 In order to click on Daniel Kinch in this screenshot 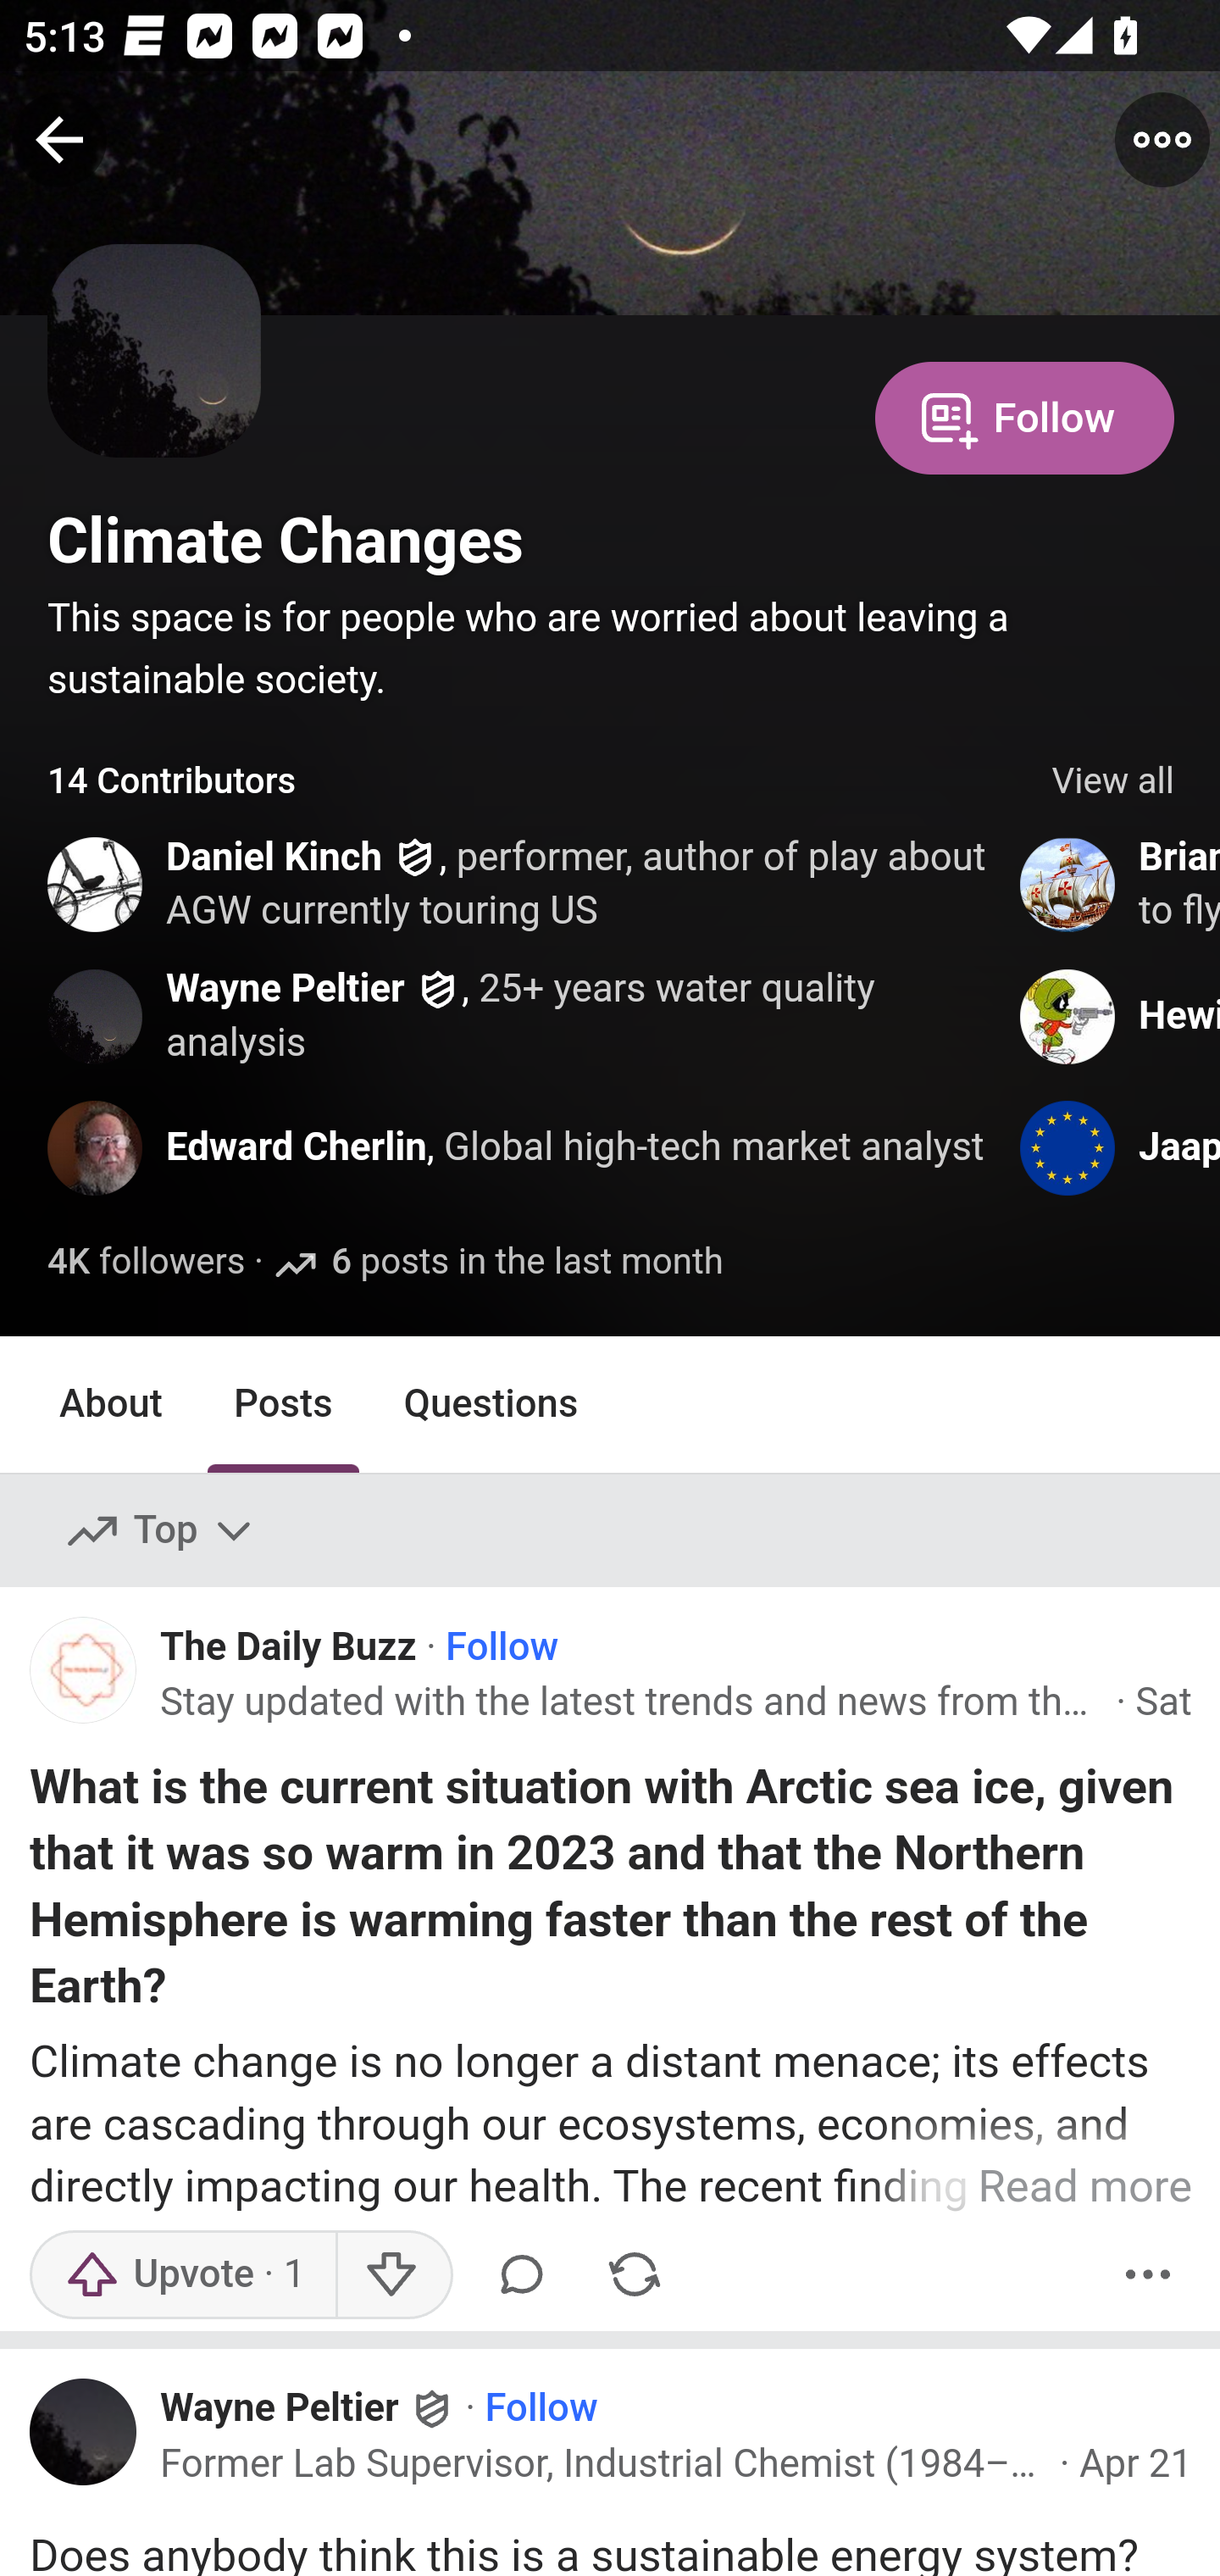, I will do `click(275, 858)`.